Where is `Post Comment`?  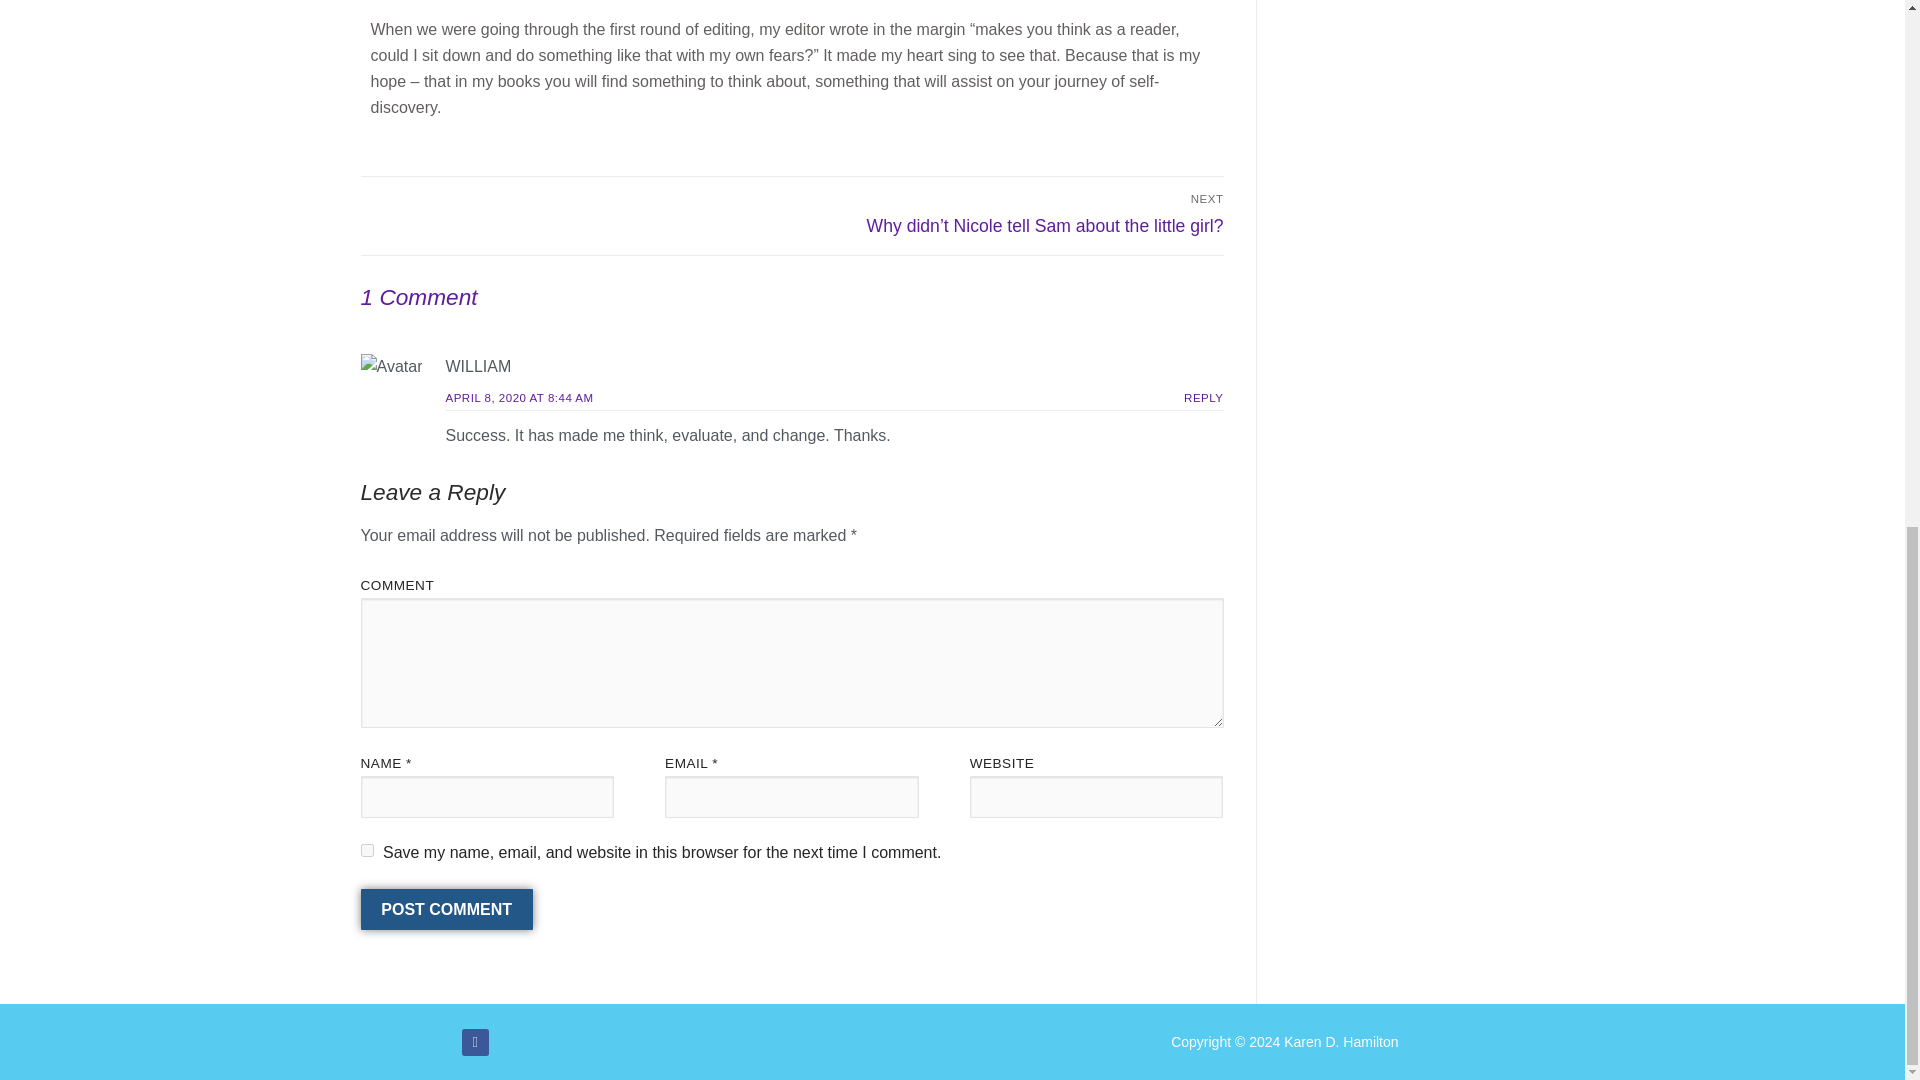
Post Comment is located at coordinates (446, 909).